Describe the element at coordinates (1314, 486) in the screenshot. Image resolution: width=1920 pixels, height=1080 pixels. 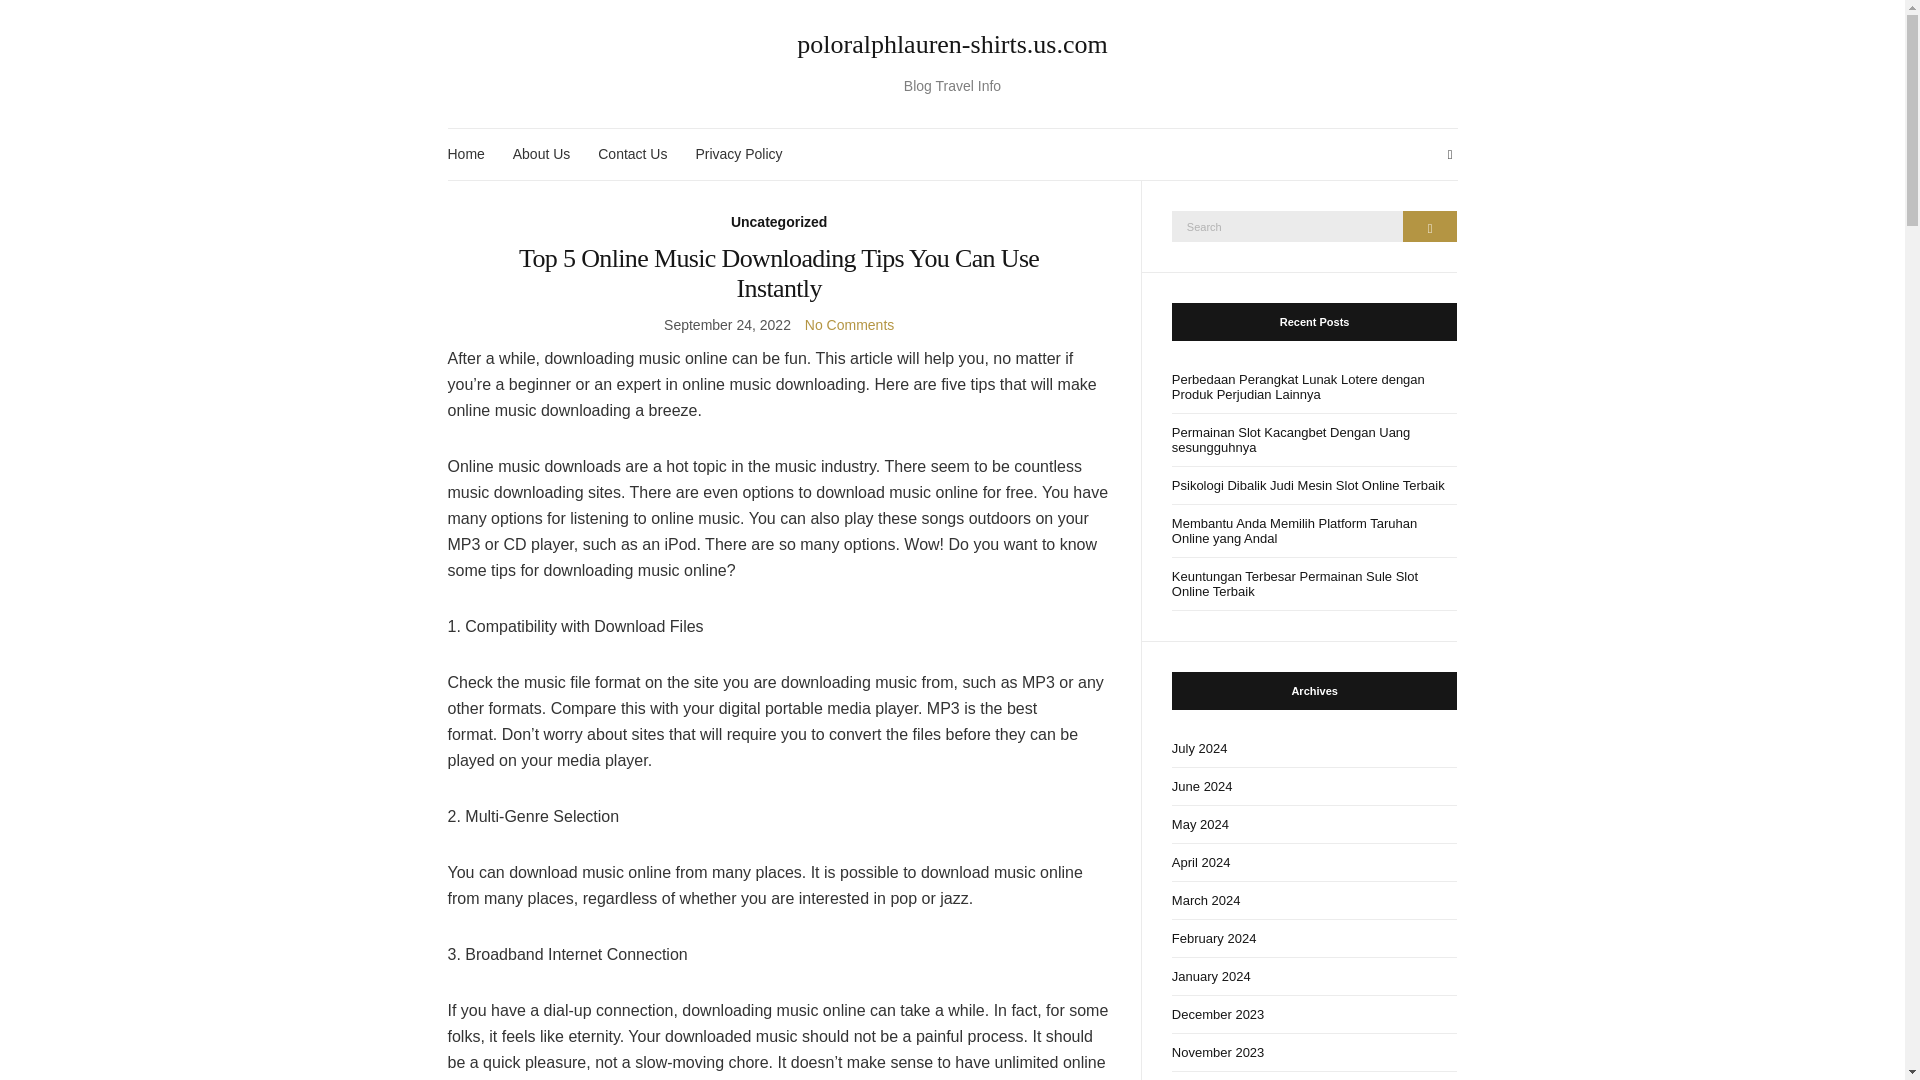
I see `Psikologi Dibalik Judi Mesin Slot Online Terbaik` at that location.